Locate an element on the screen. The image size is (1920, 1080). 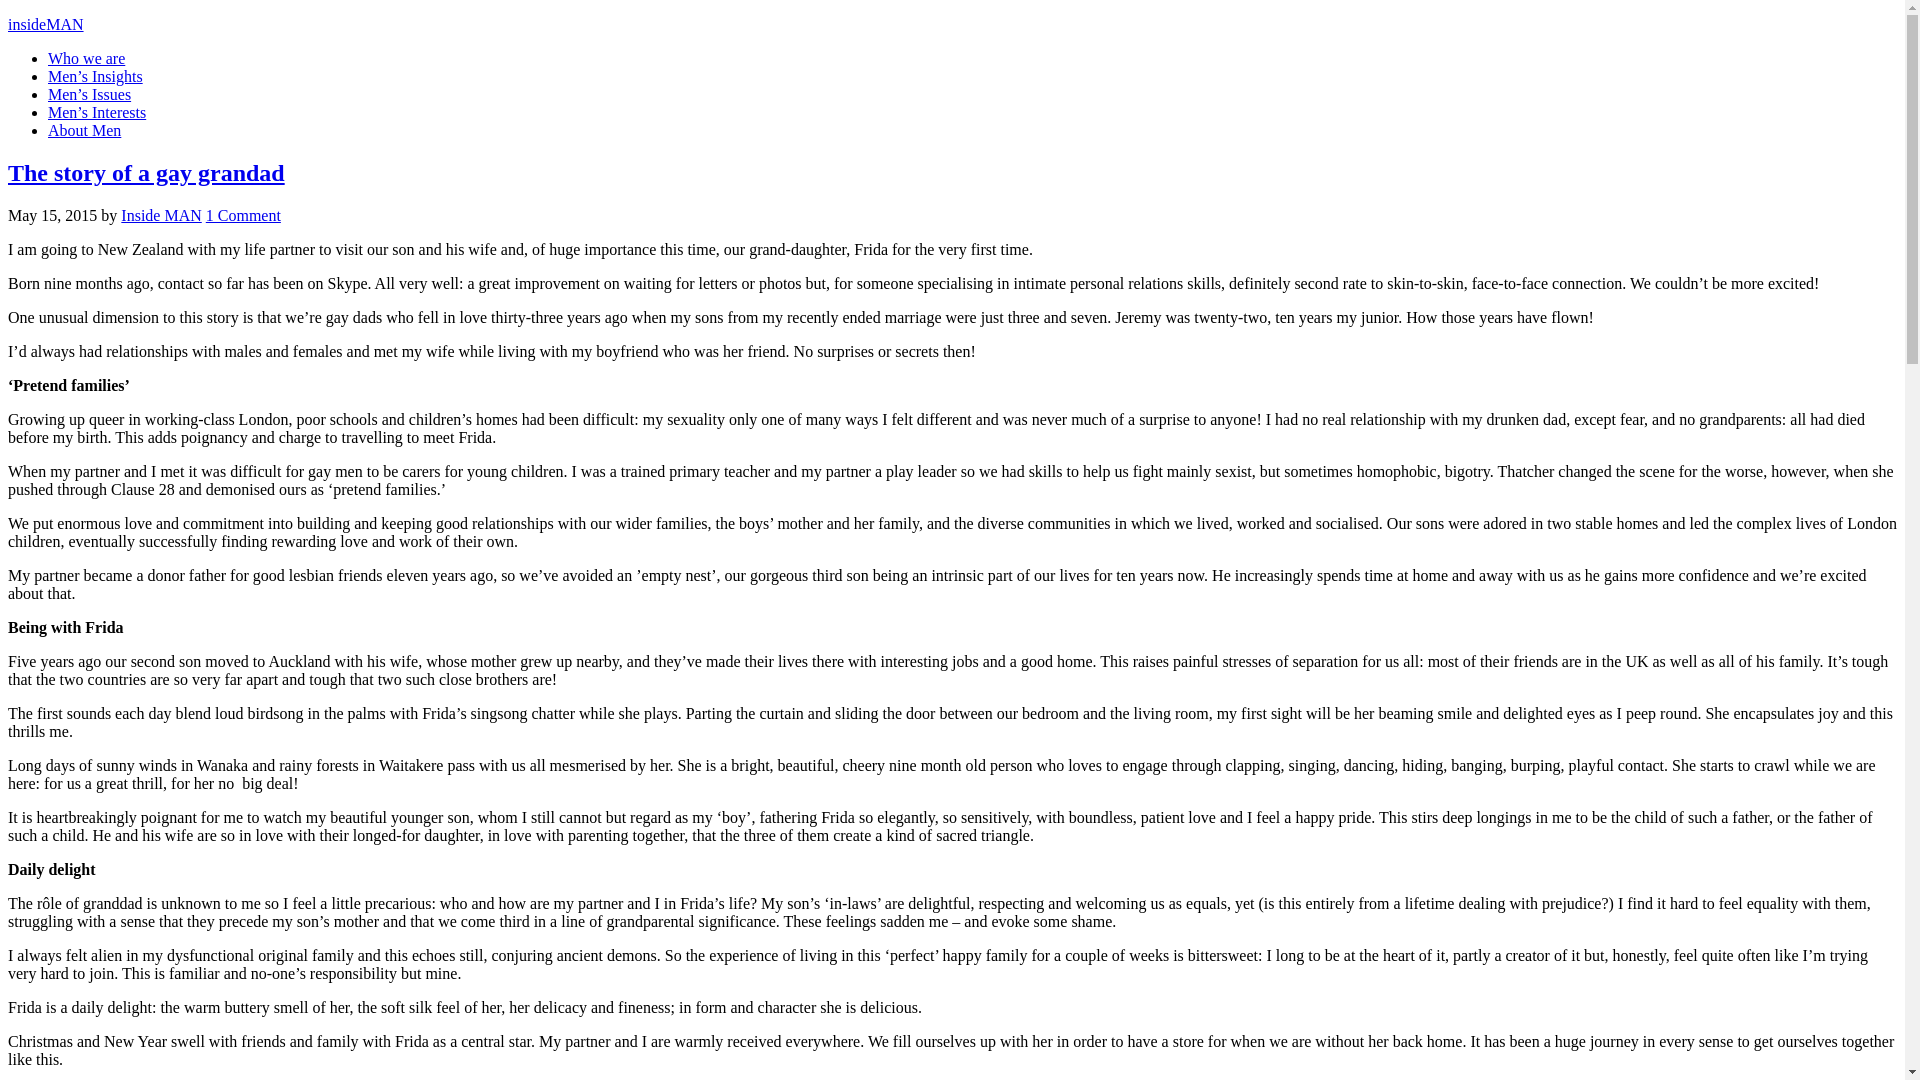
1 Comment is located at coordinates (242, 215).